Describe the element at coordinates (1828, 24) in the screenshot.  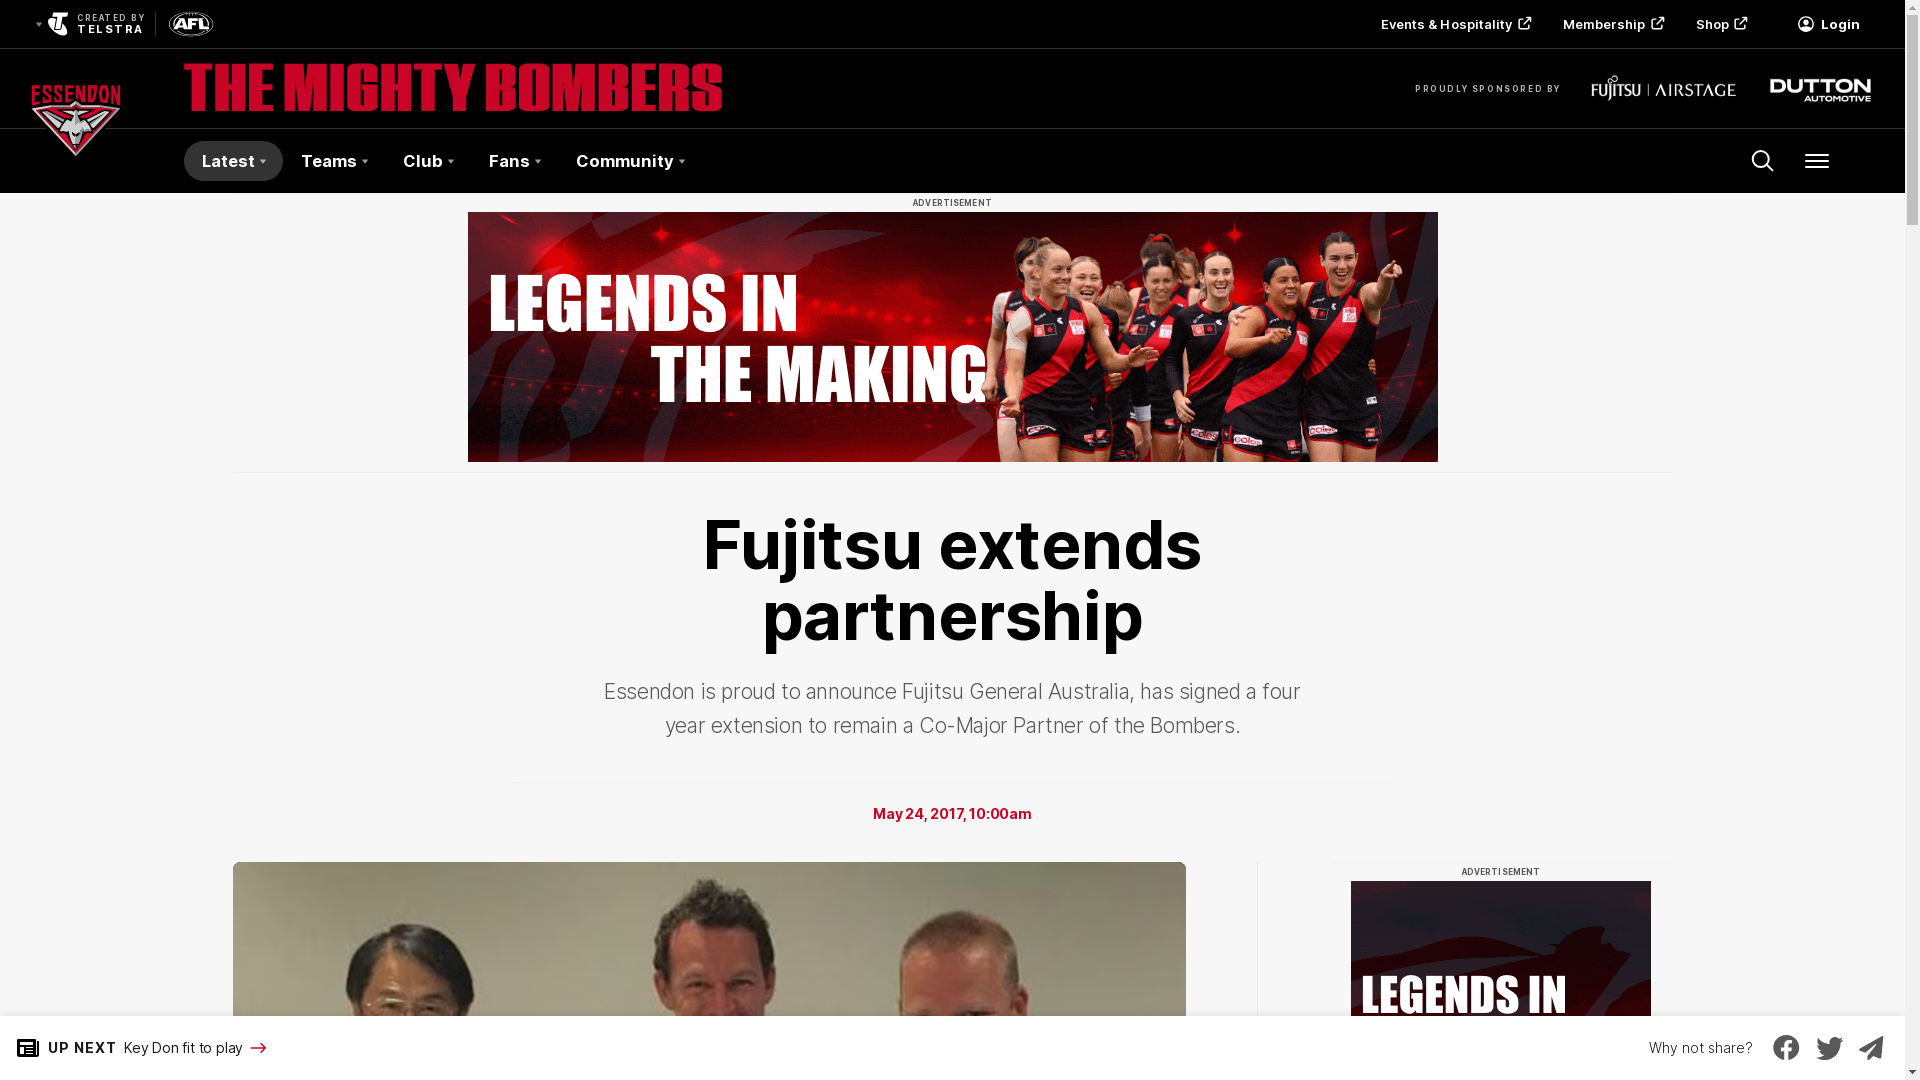
I see `Login` at that location.